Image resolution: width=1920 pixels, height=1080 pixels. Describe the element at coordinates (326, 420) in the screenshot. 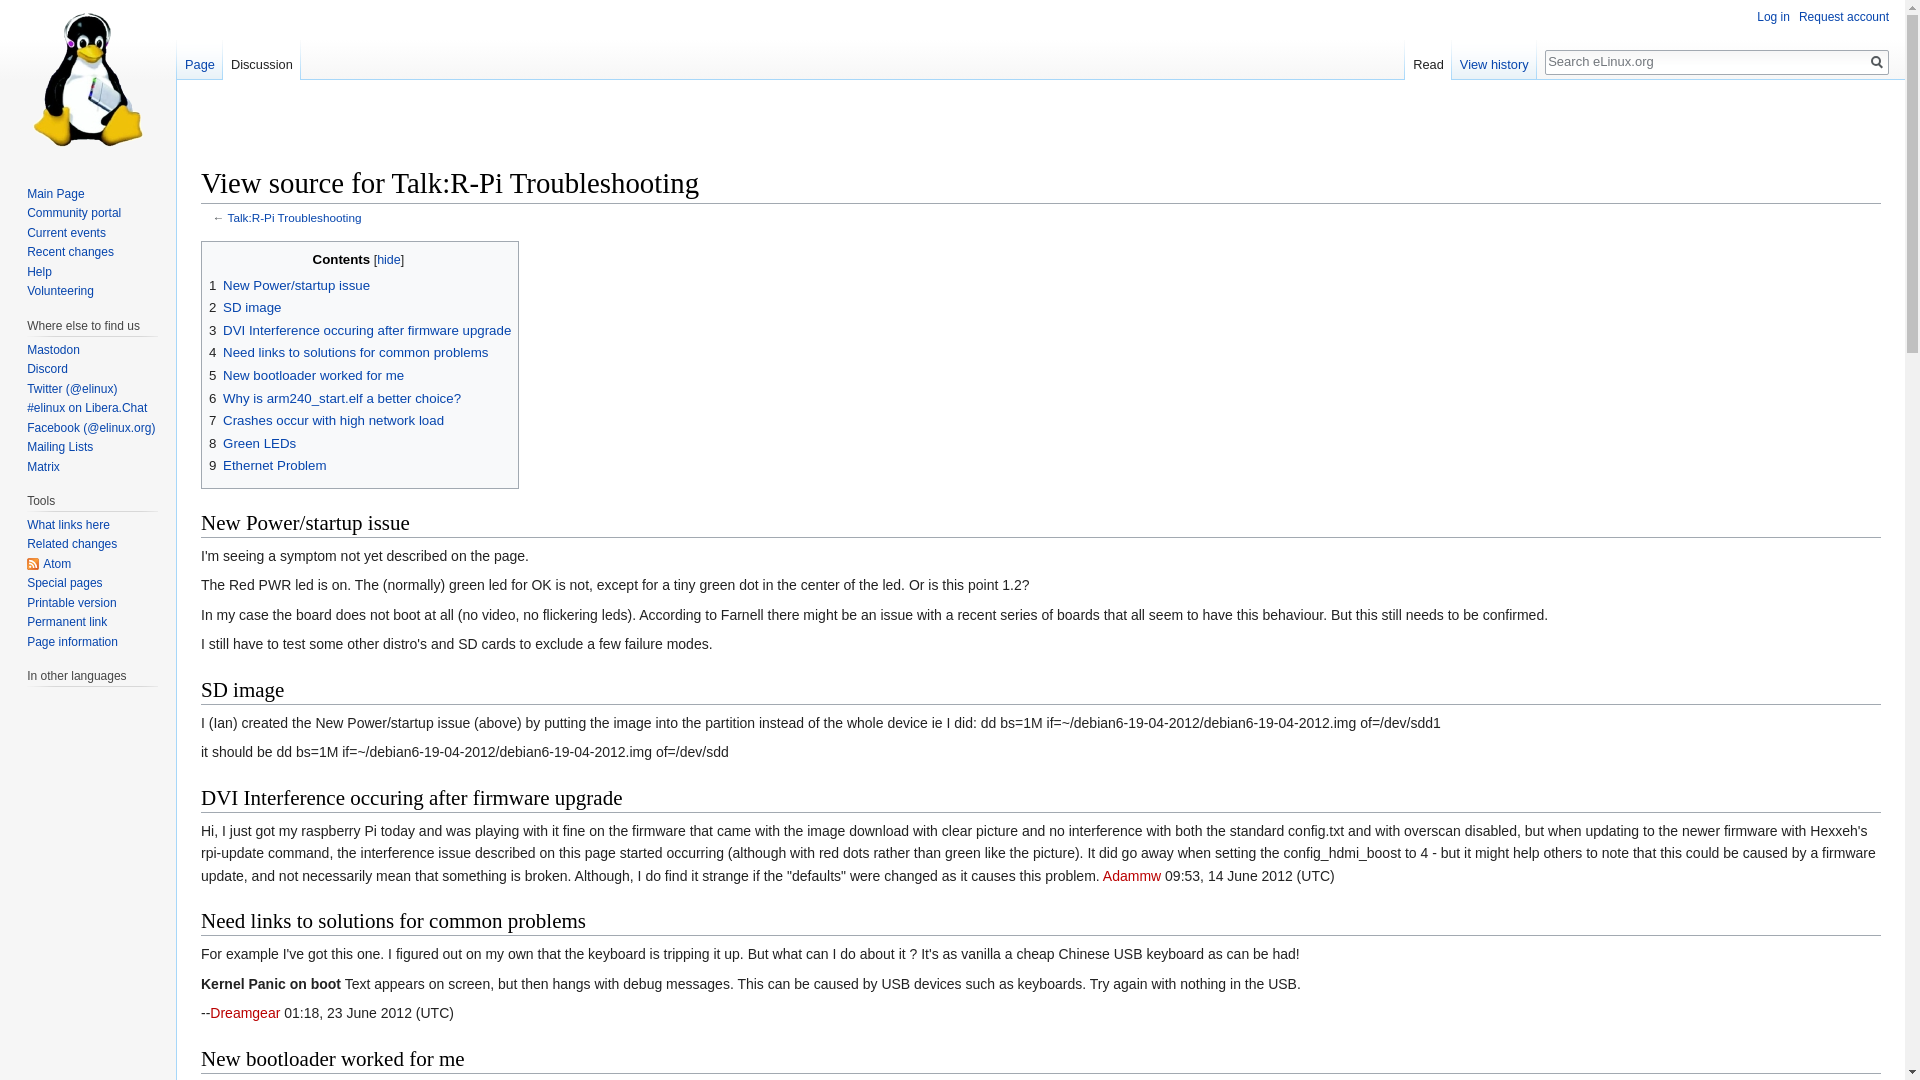

I see `7 Crashes occur with high network load` at that location.